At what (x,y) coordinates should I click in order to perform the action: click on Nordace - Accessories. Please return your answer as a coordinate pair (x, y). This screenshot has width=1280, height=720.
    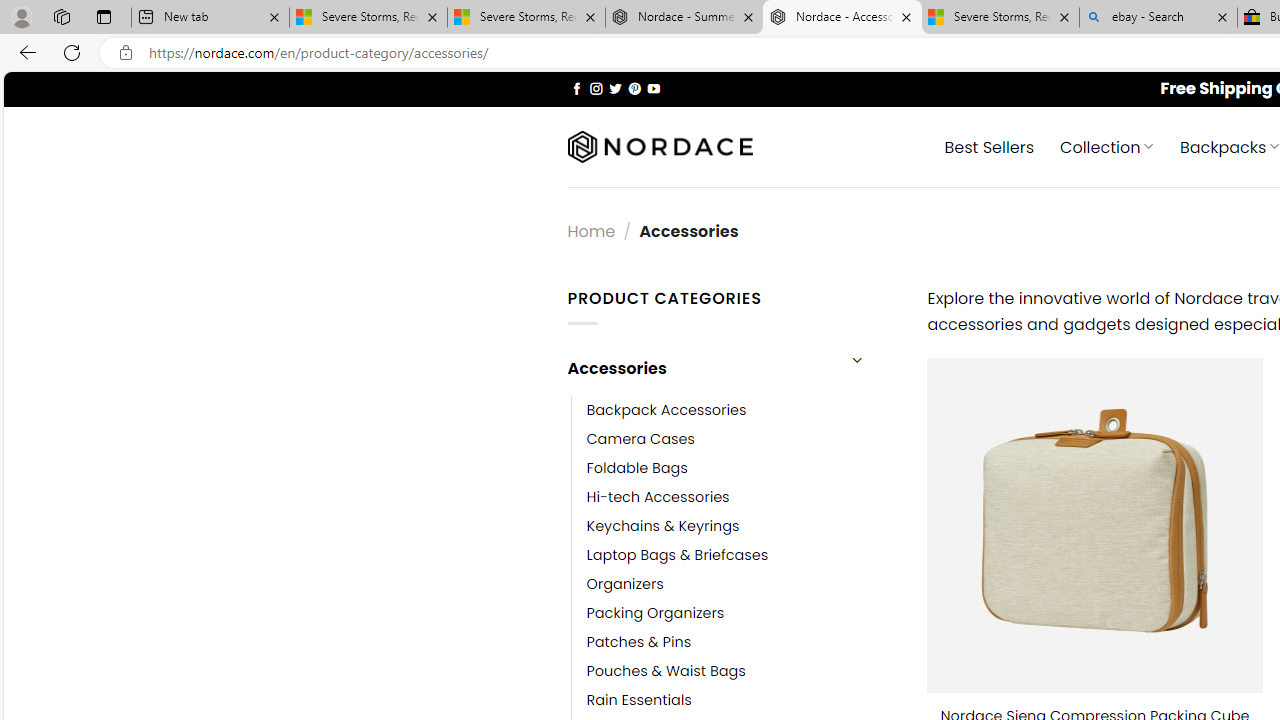
    Looking at the image, I should click on (842, 18).